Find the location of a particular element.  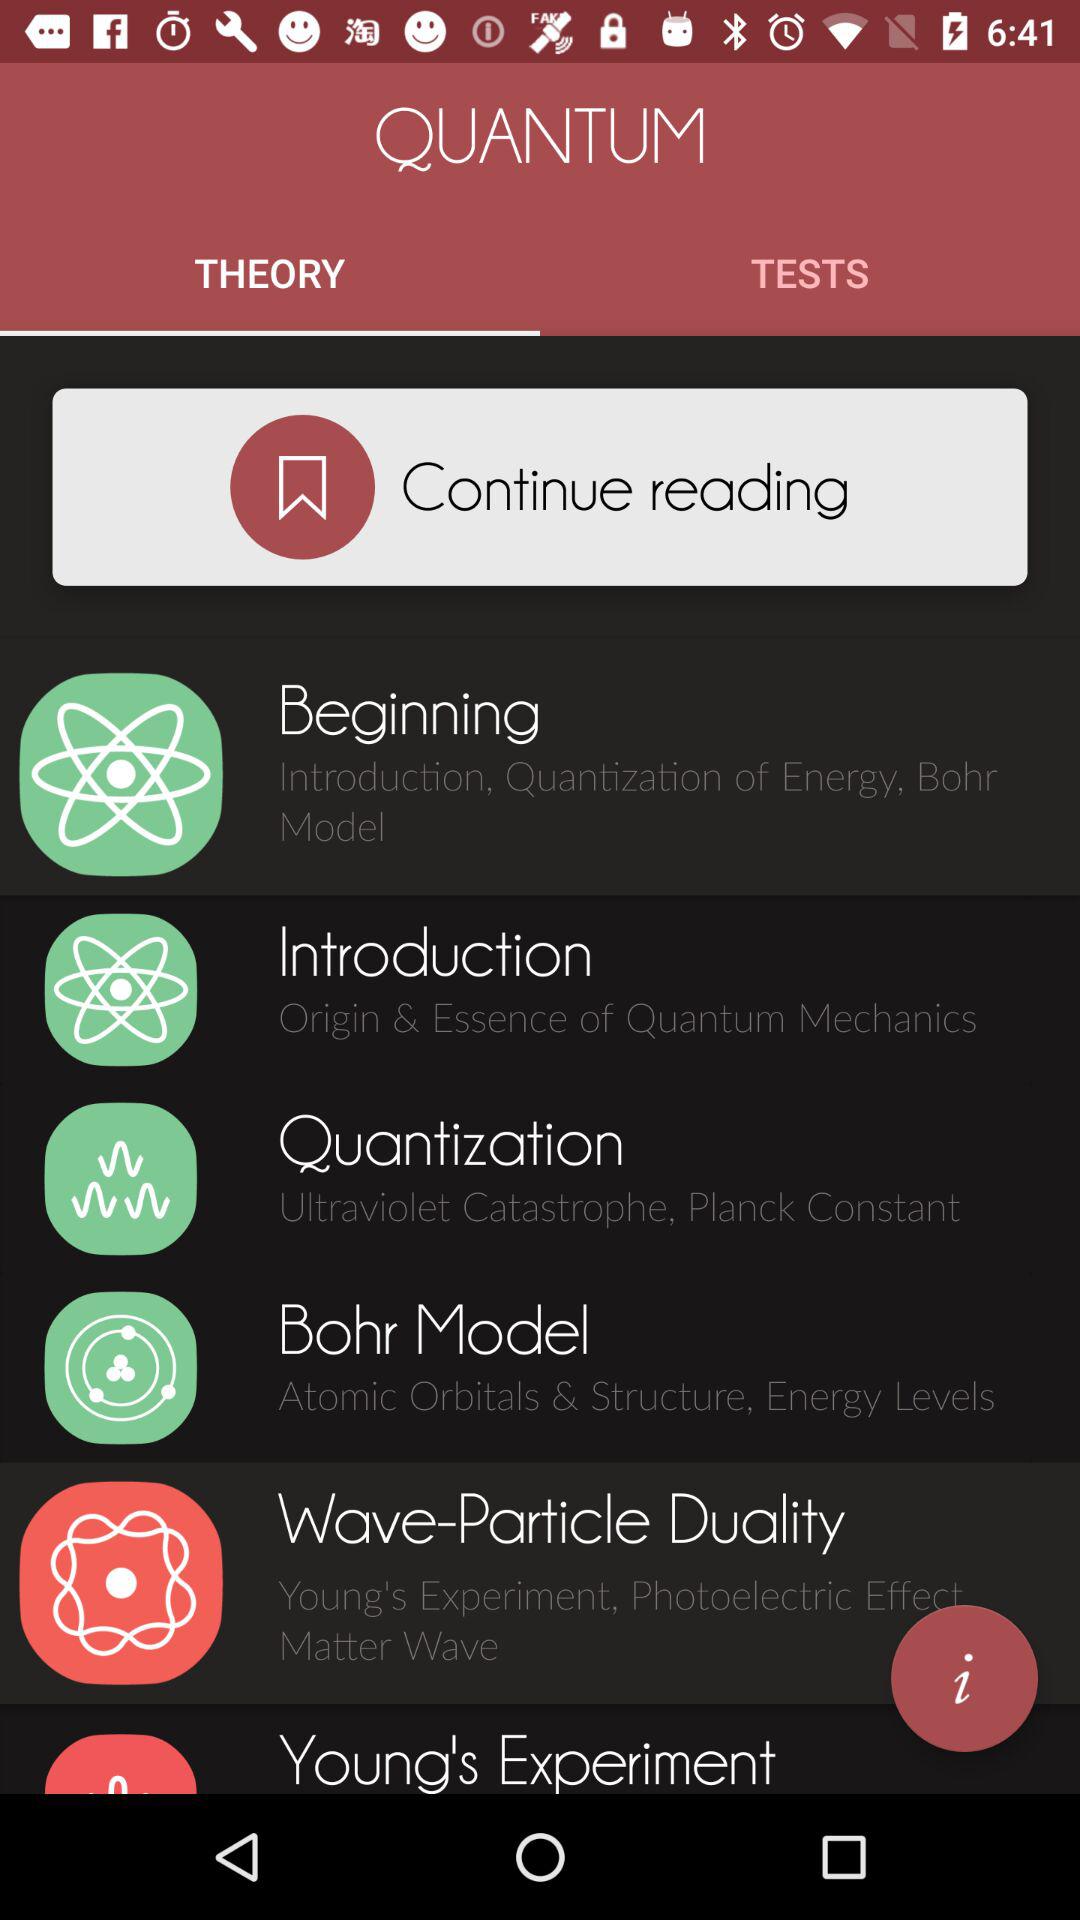

bookmark page is located at coordinates (302, 486).